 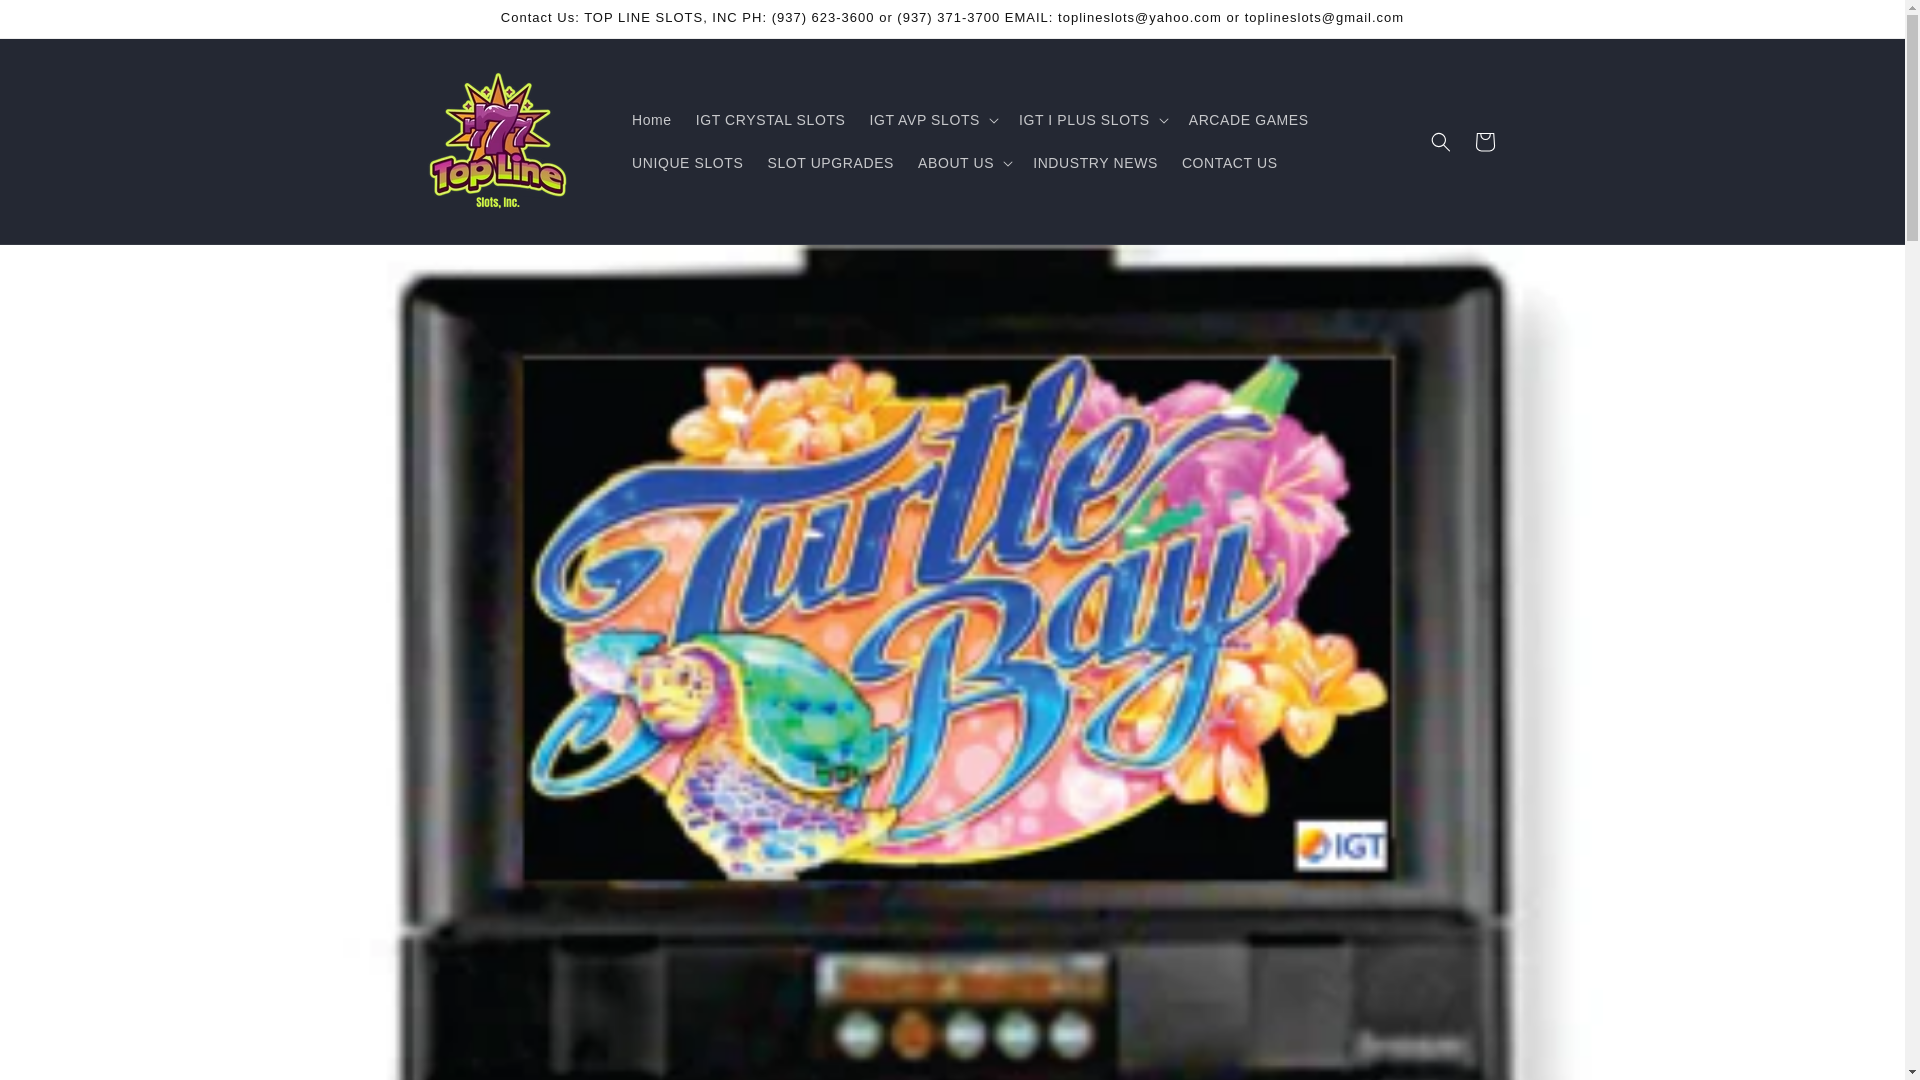 What do you see at coordinates (652, 120) in the screenshot?
I see `Home` at bounding box center [652, 120].